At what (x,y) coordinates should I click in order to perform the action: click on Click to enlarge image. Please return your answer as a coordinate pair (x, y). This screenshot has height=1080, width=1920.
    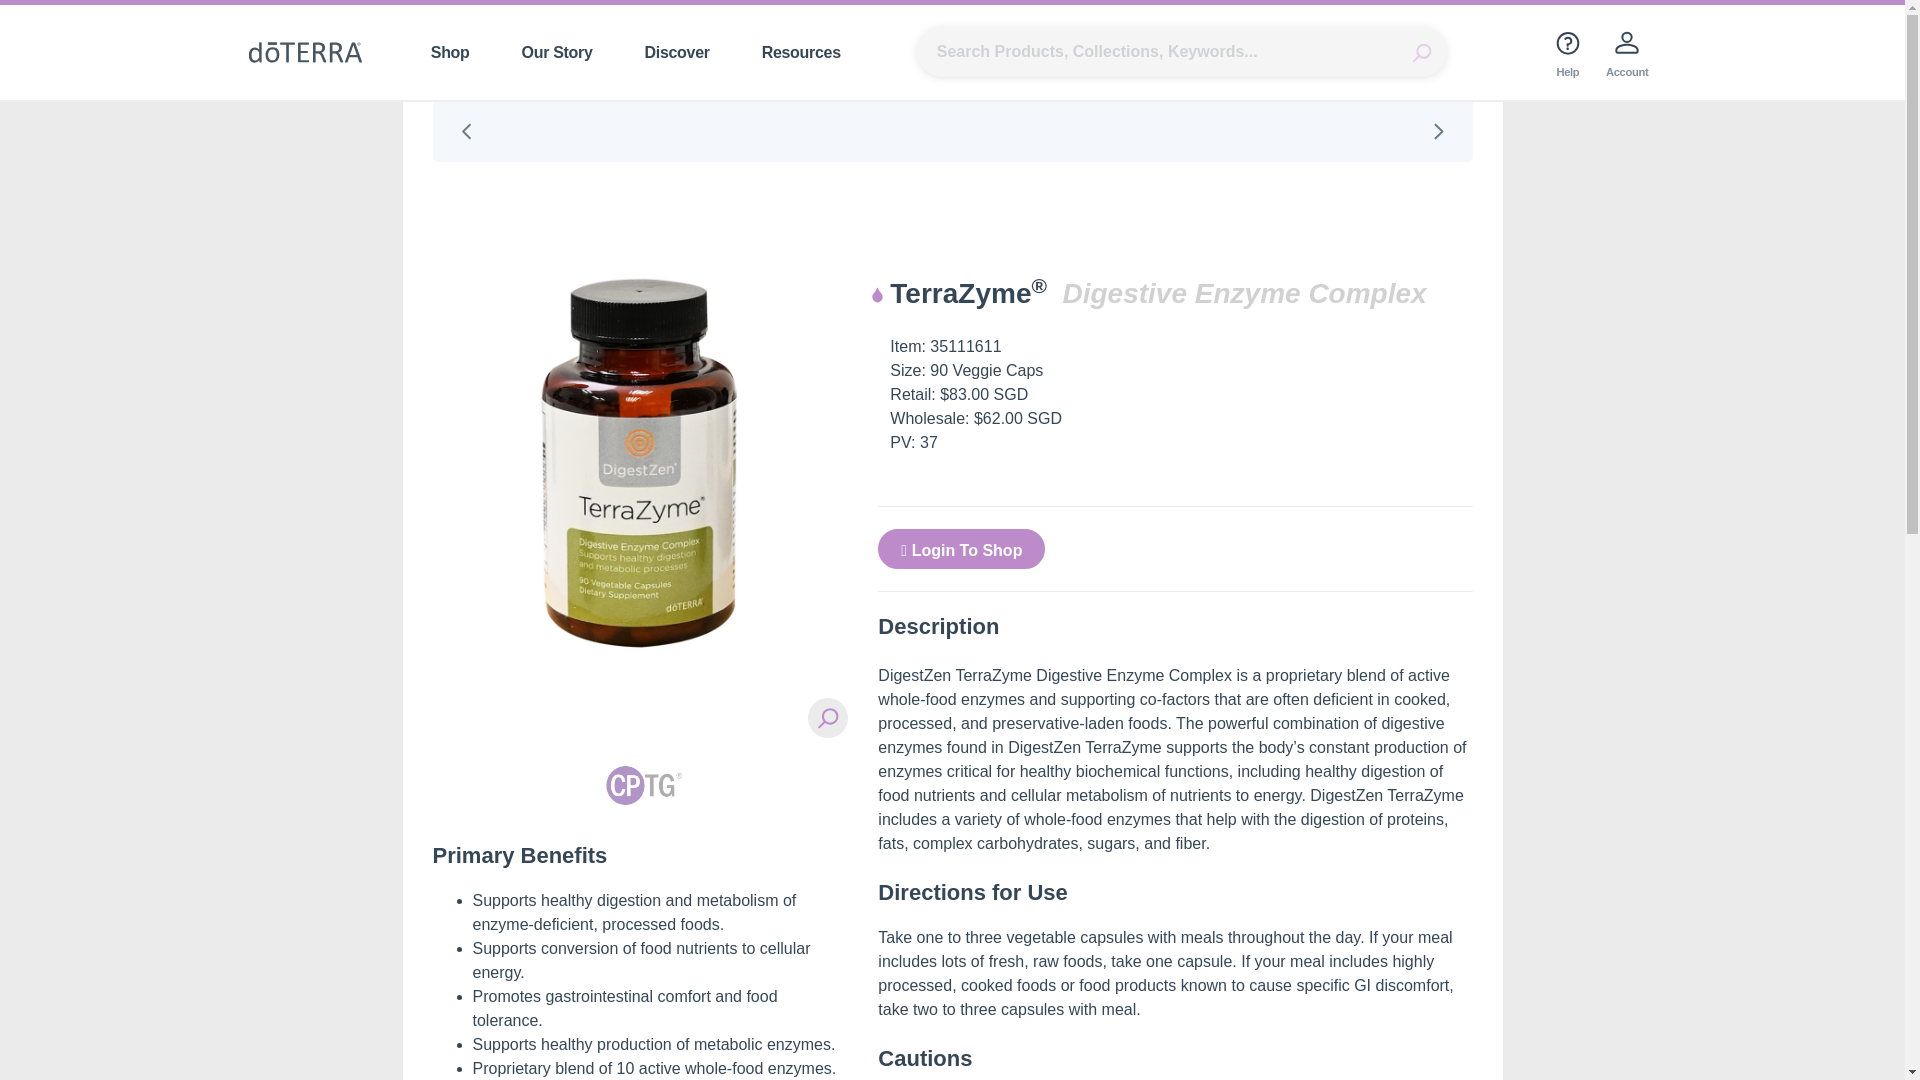
    Looking at the image, I should click on (828, 717).